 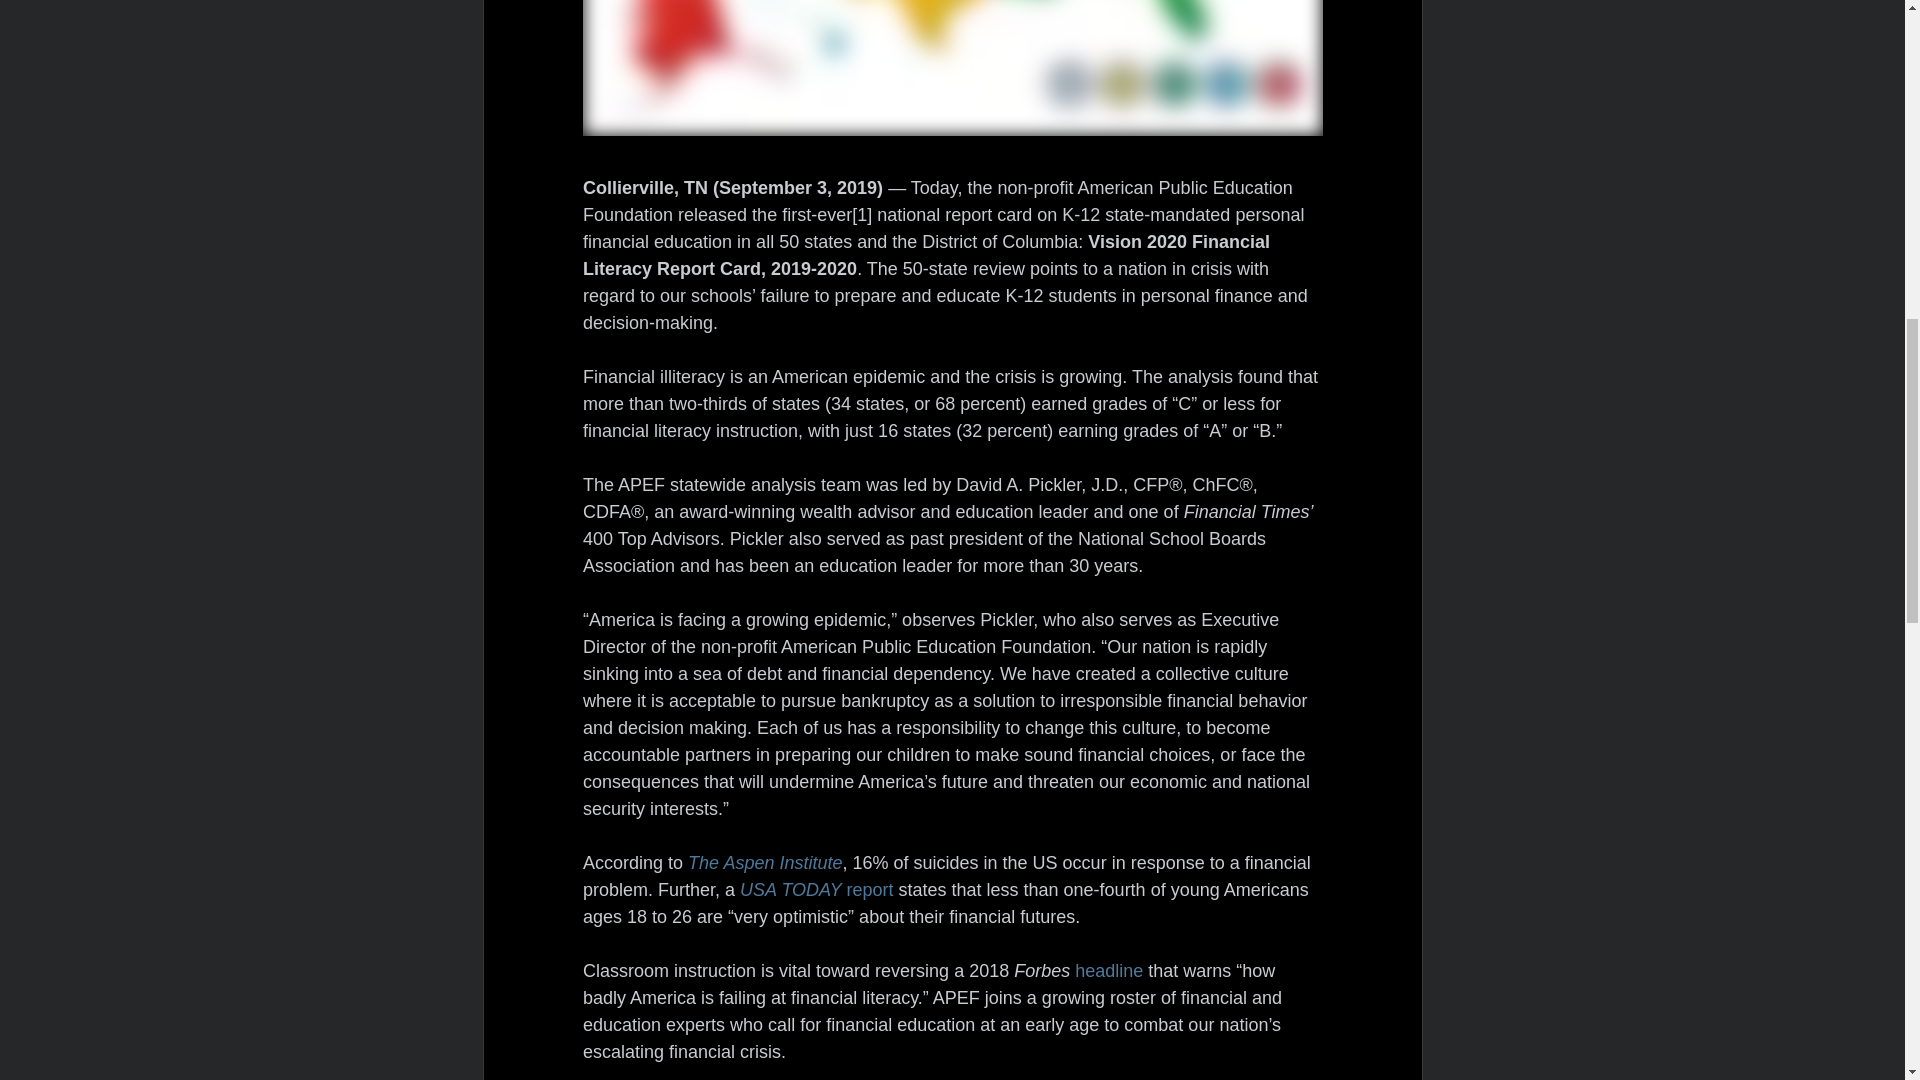 What do you see at coordinates (869, 890) in the screenshot?
I see `report` at bounding box center [869, 890].